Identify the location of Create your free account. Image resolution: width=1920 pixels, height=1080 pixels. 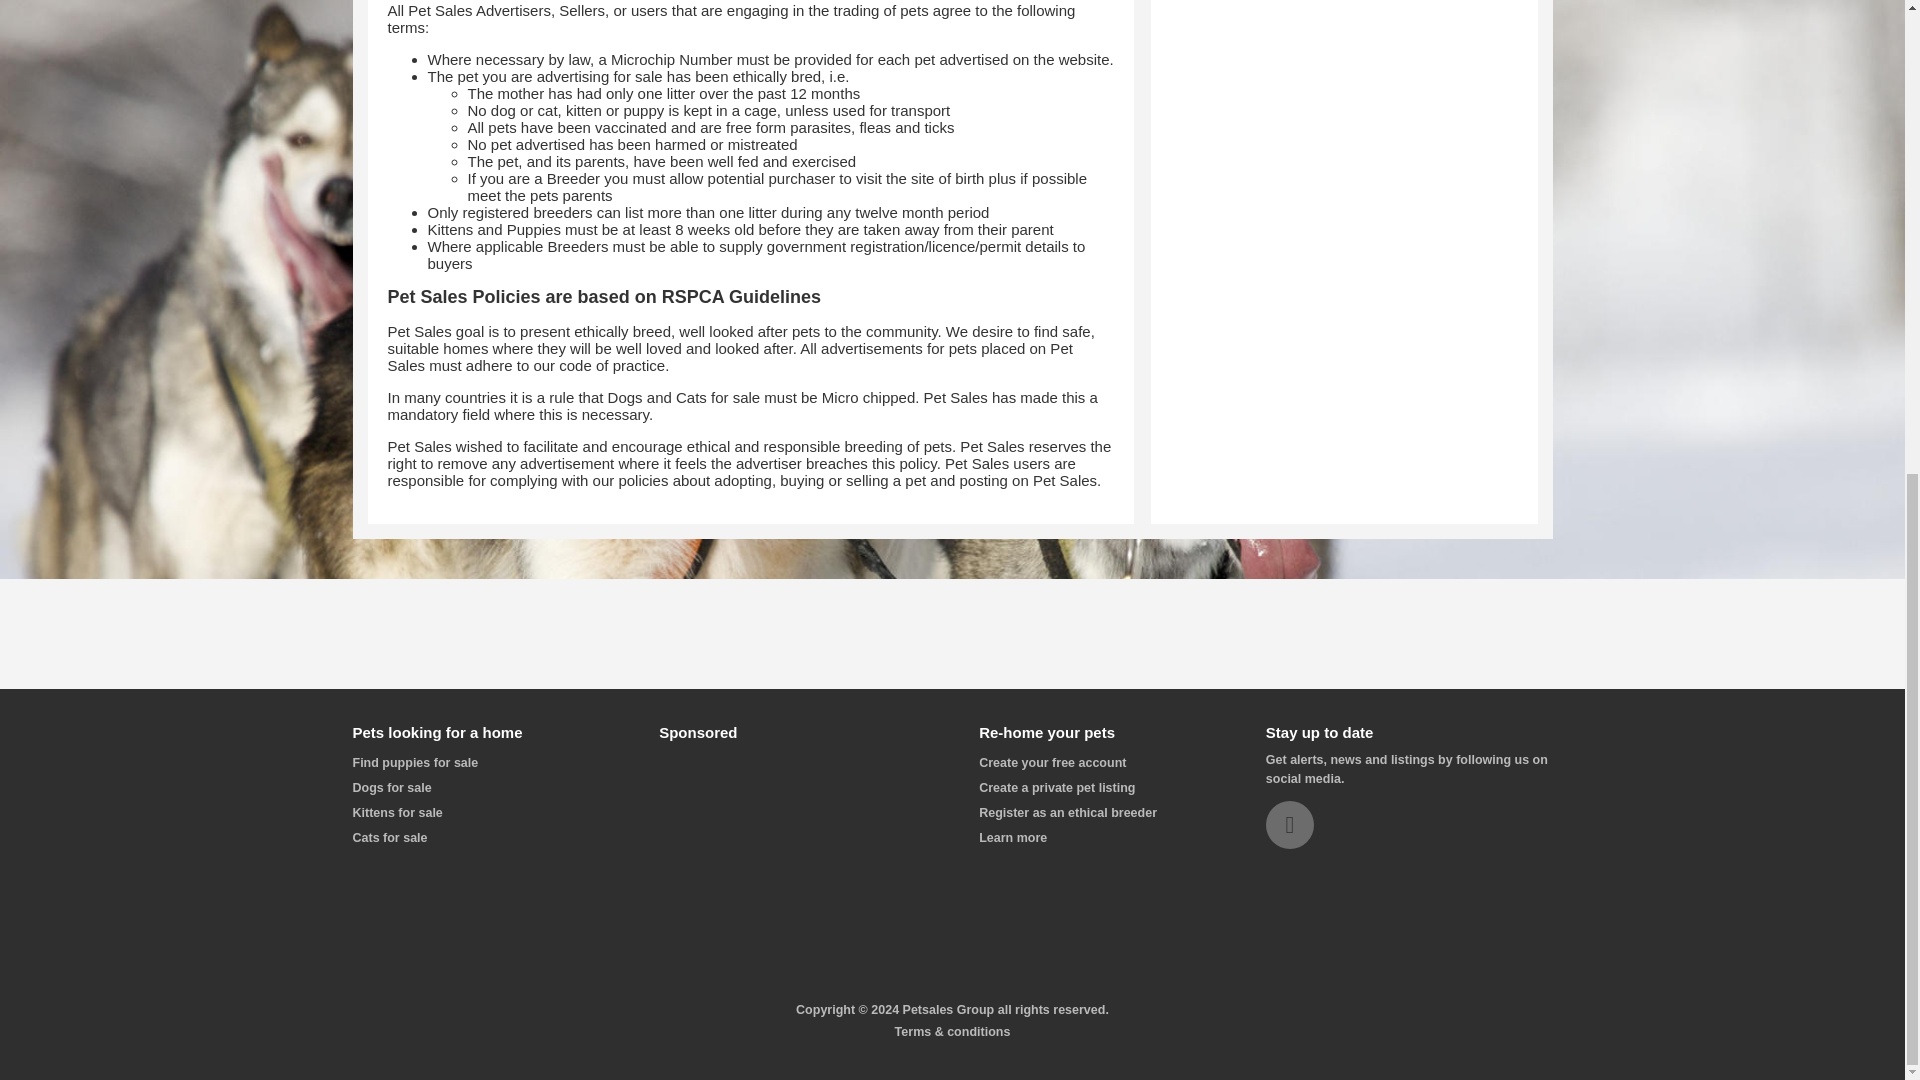
(1052, 763).